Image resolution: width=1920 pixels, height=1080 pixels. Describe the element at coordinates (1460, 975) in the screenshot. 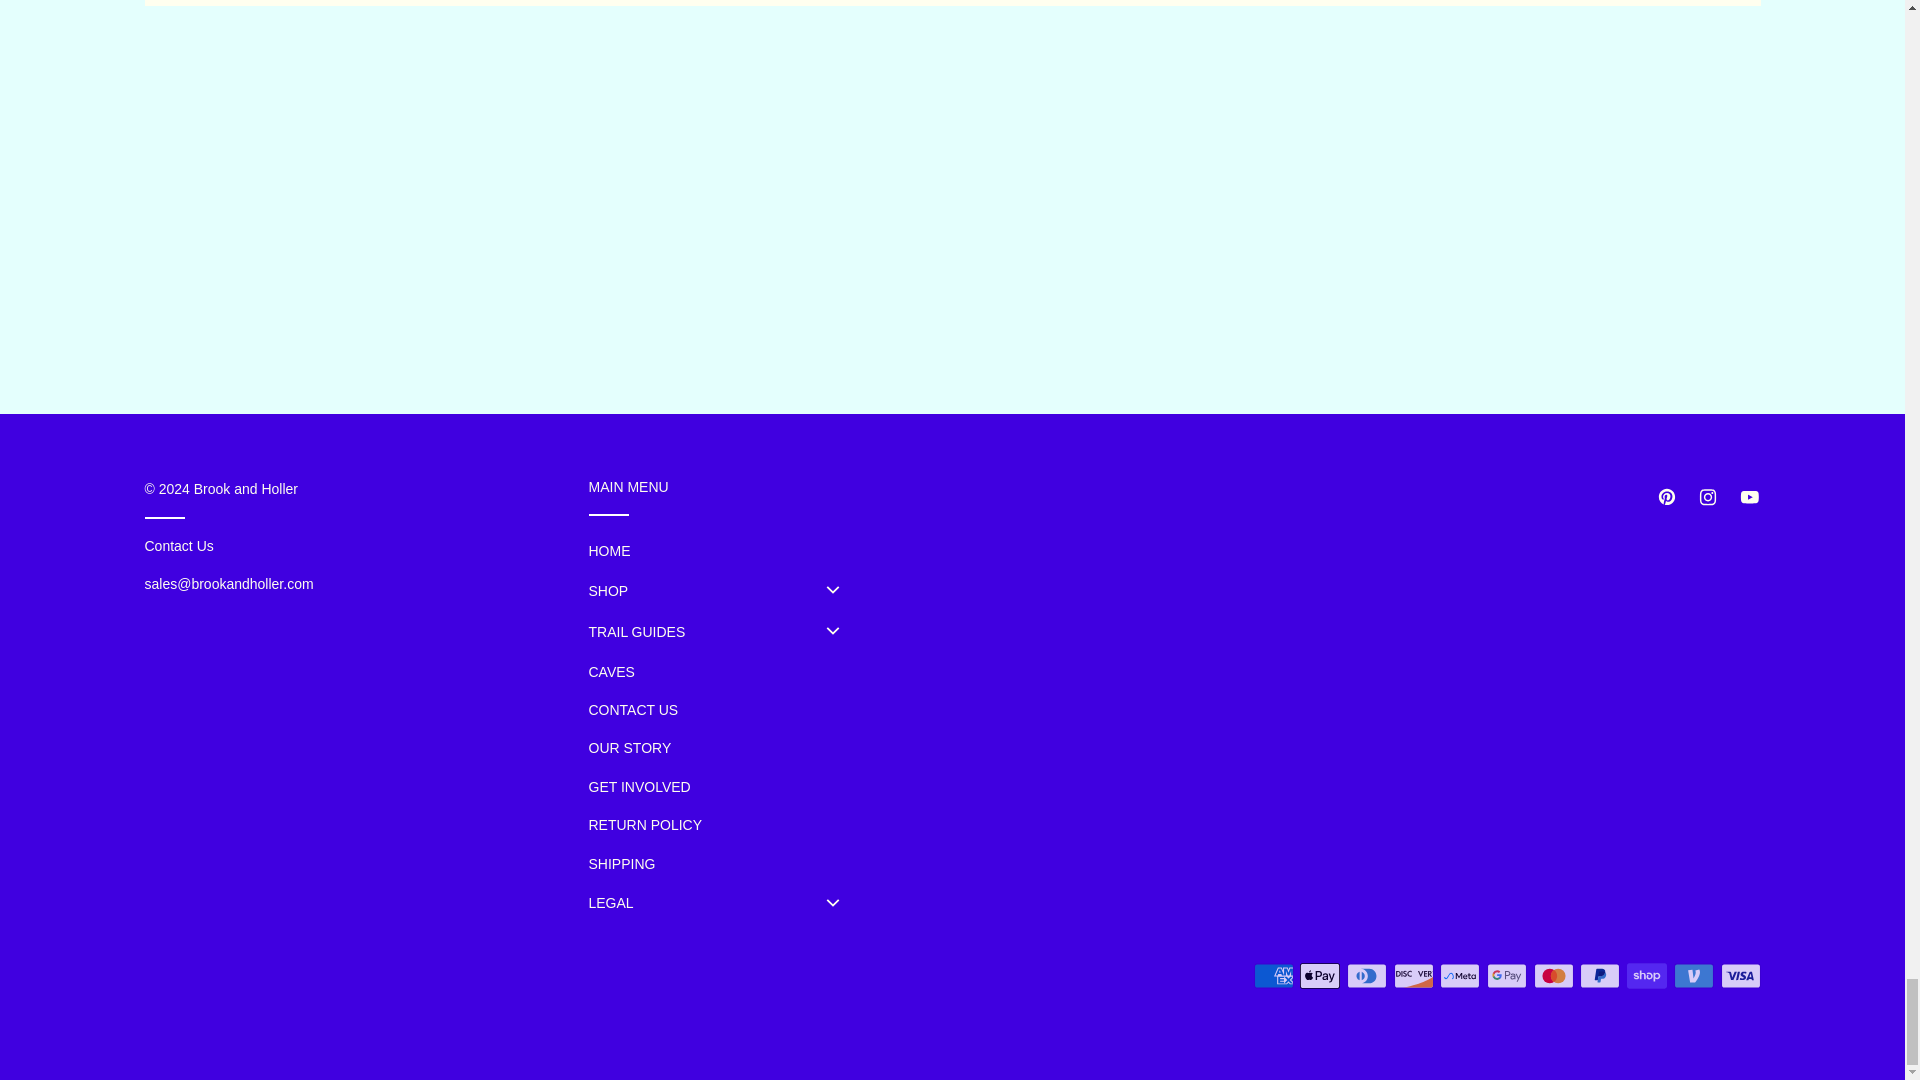

I see `Meta Pay` at that location.